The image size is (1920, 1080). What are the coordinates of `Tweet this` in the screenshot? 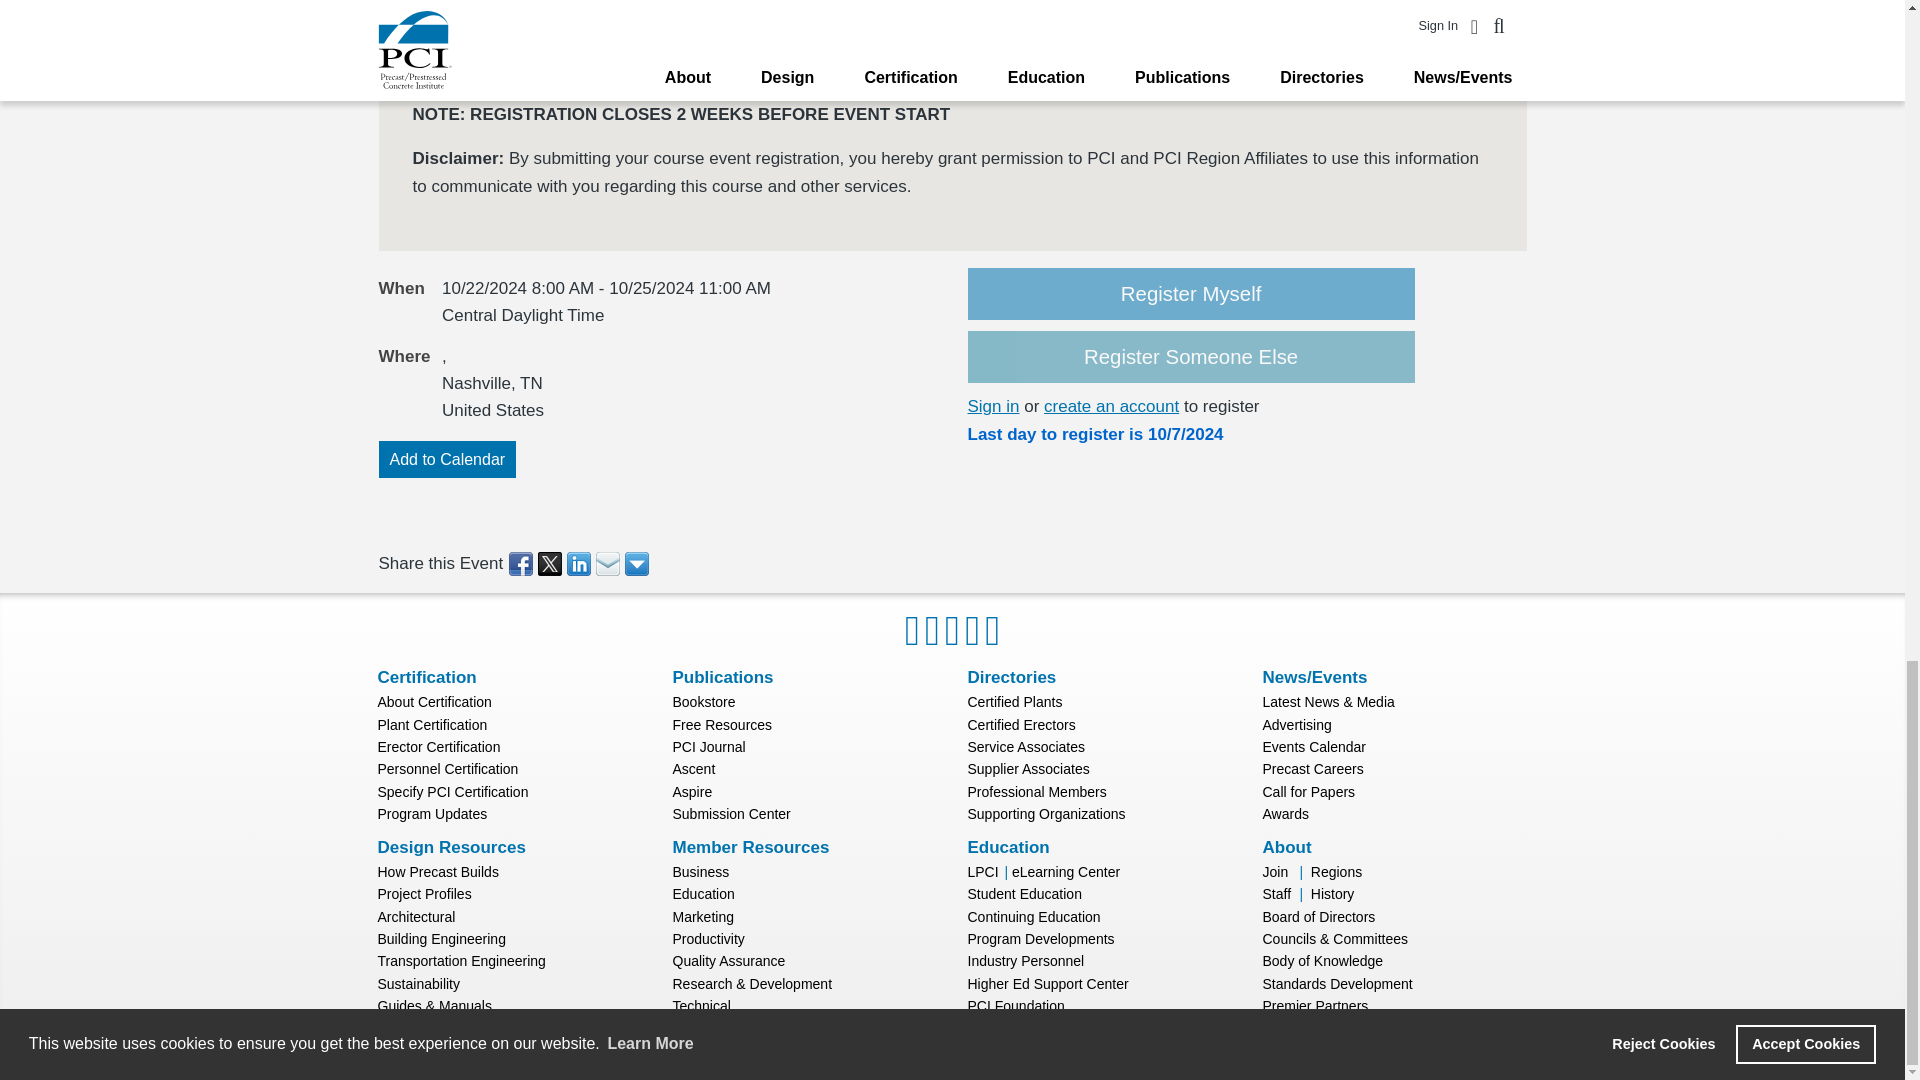 It's located at (550, 563).